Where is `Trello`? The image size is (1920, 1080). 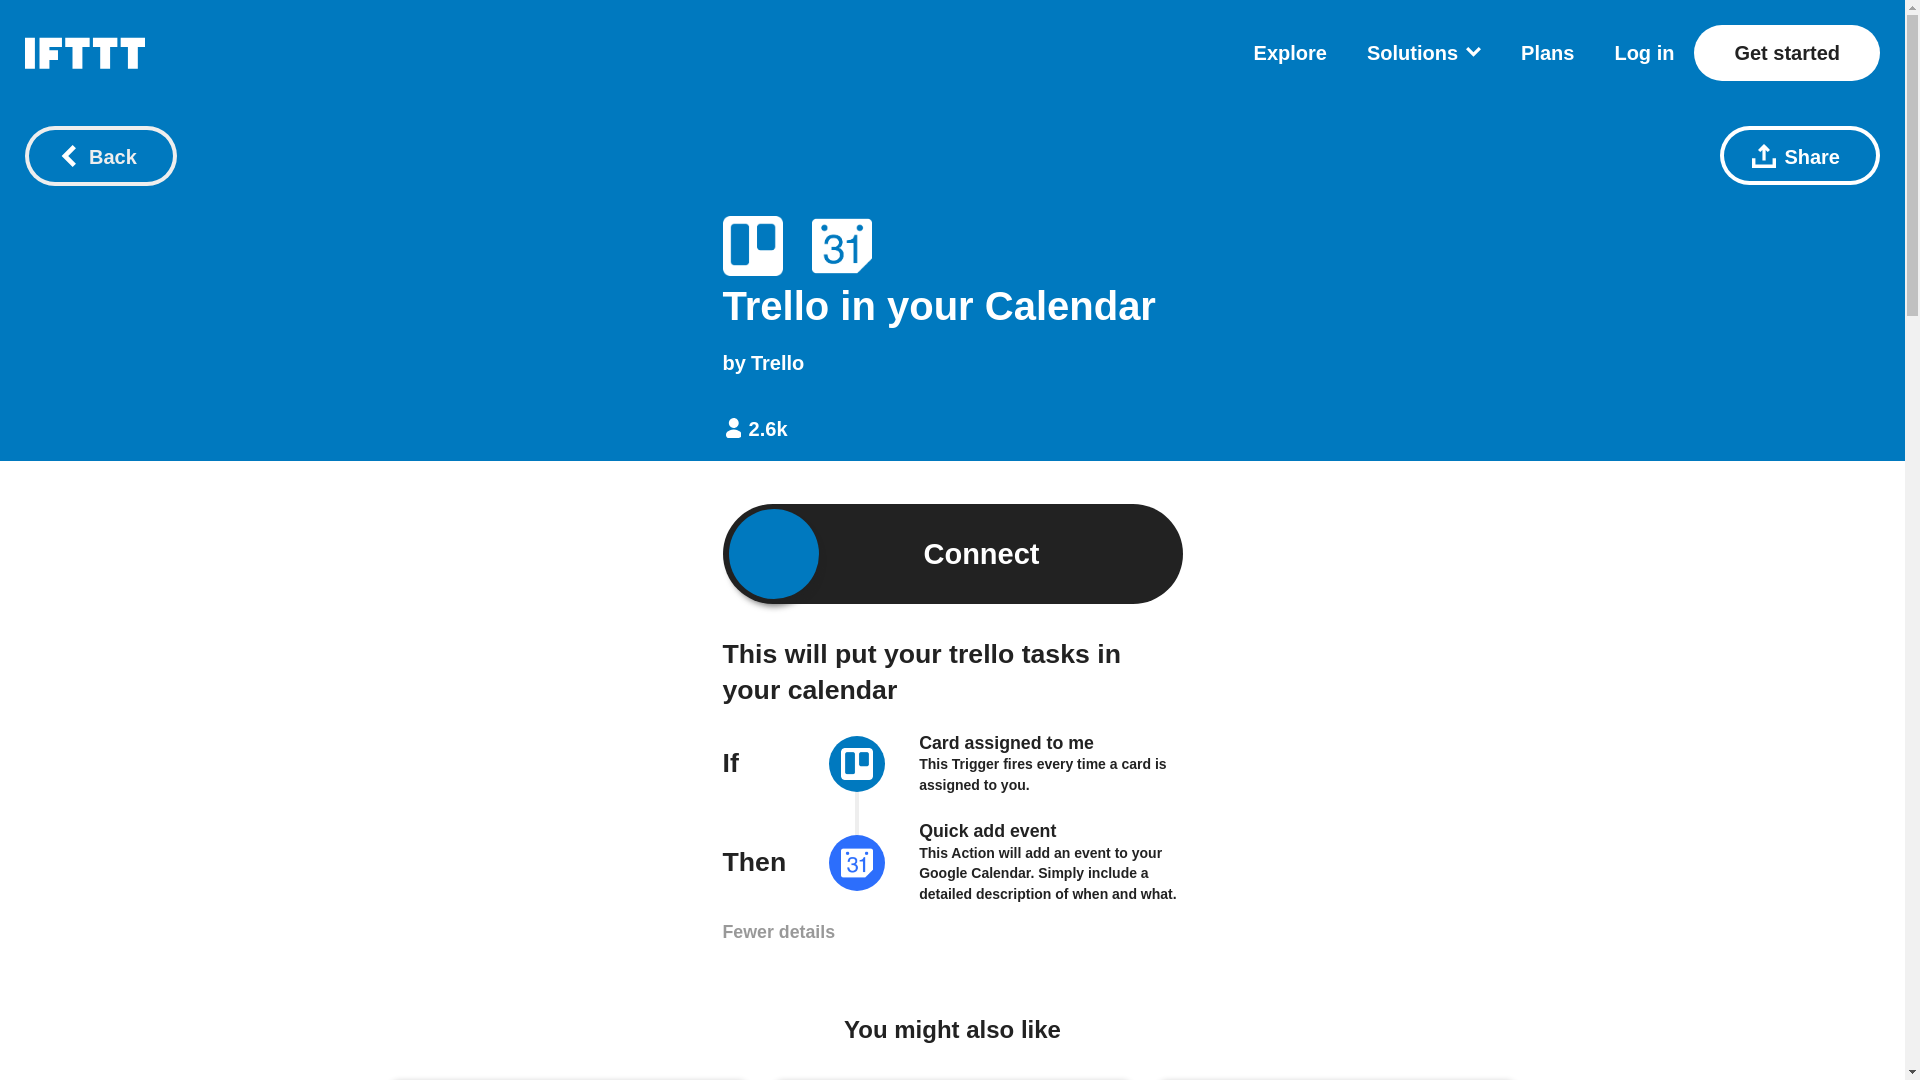 Trello is located at coordinates (777, 362).